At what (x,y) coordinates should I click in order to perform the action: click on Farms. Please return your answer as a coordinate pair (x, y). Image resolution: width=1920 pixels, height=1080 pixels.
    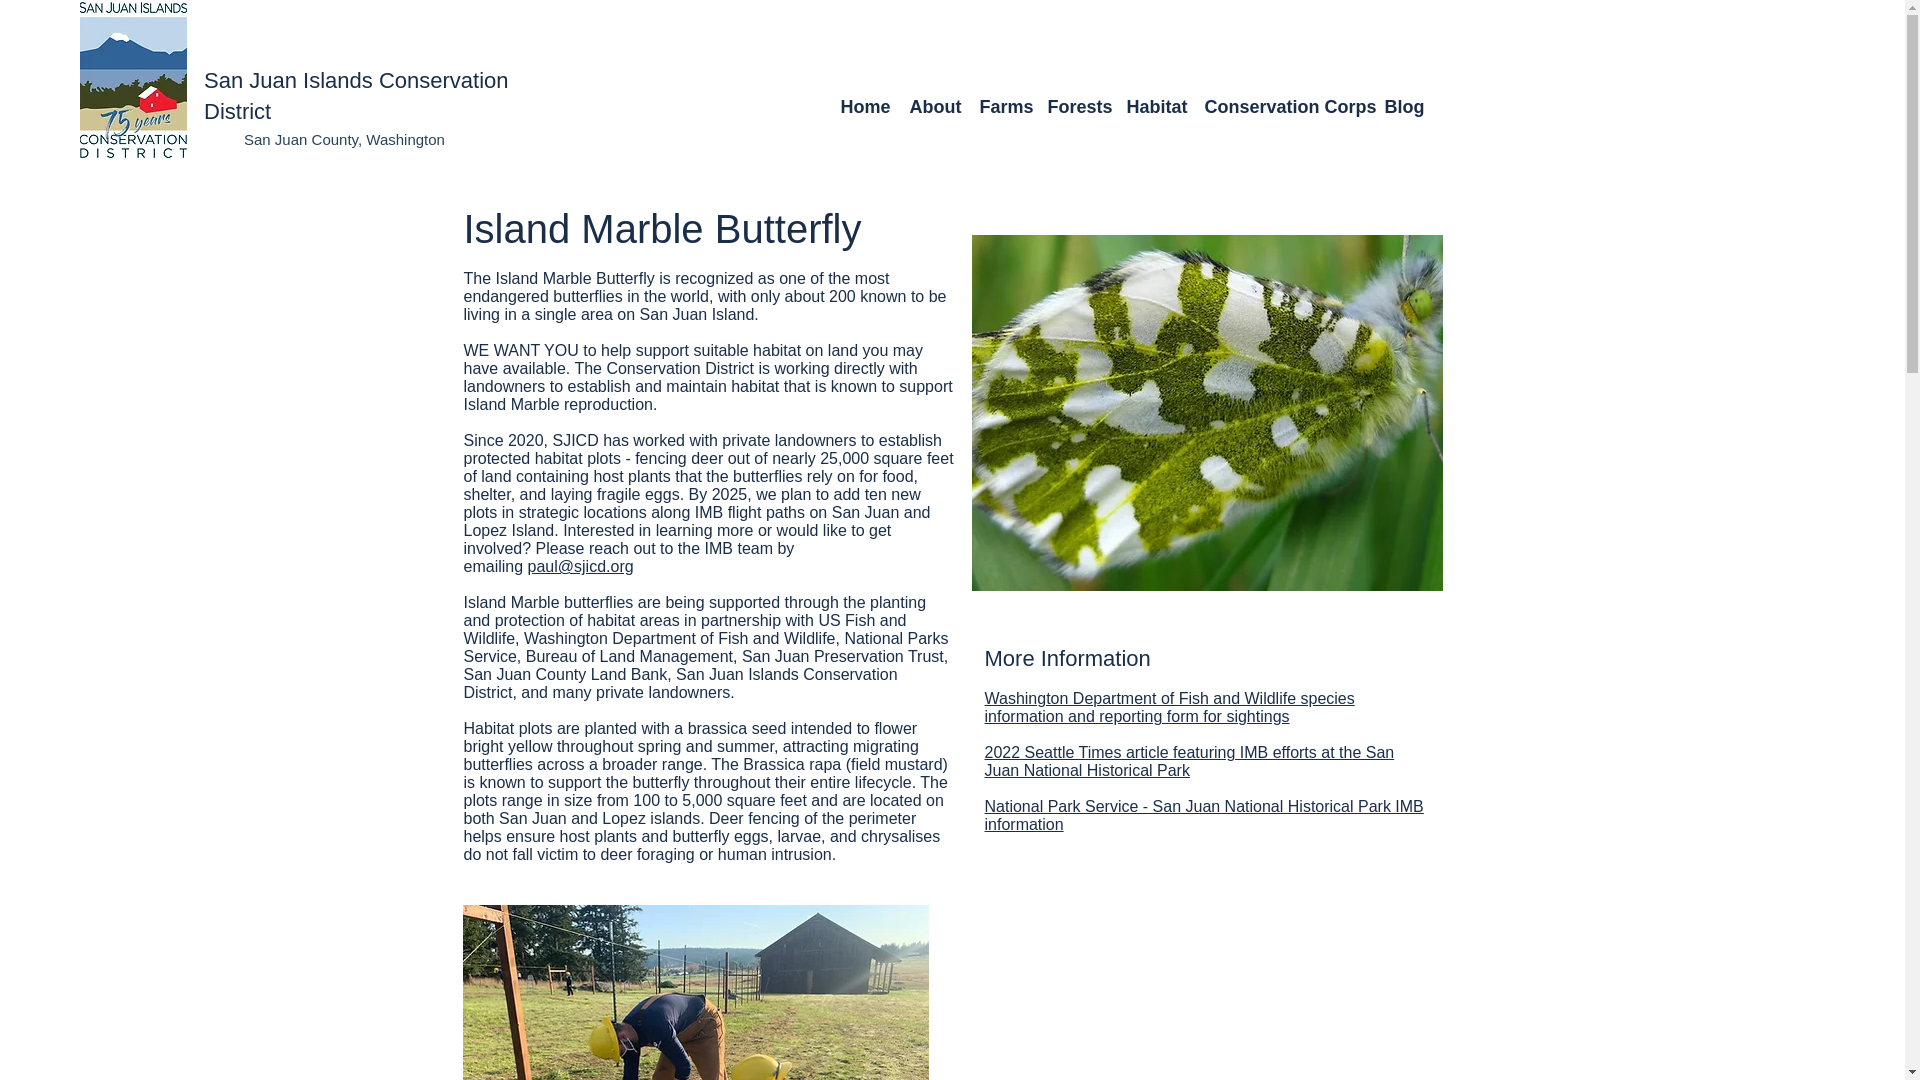
    Looking at the image, I should click on (1004, 106).